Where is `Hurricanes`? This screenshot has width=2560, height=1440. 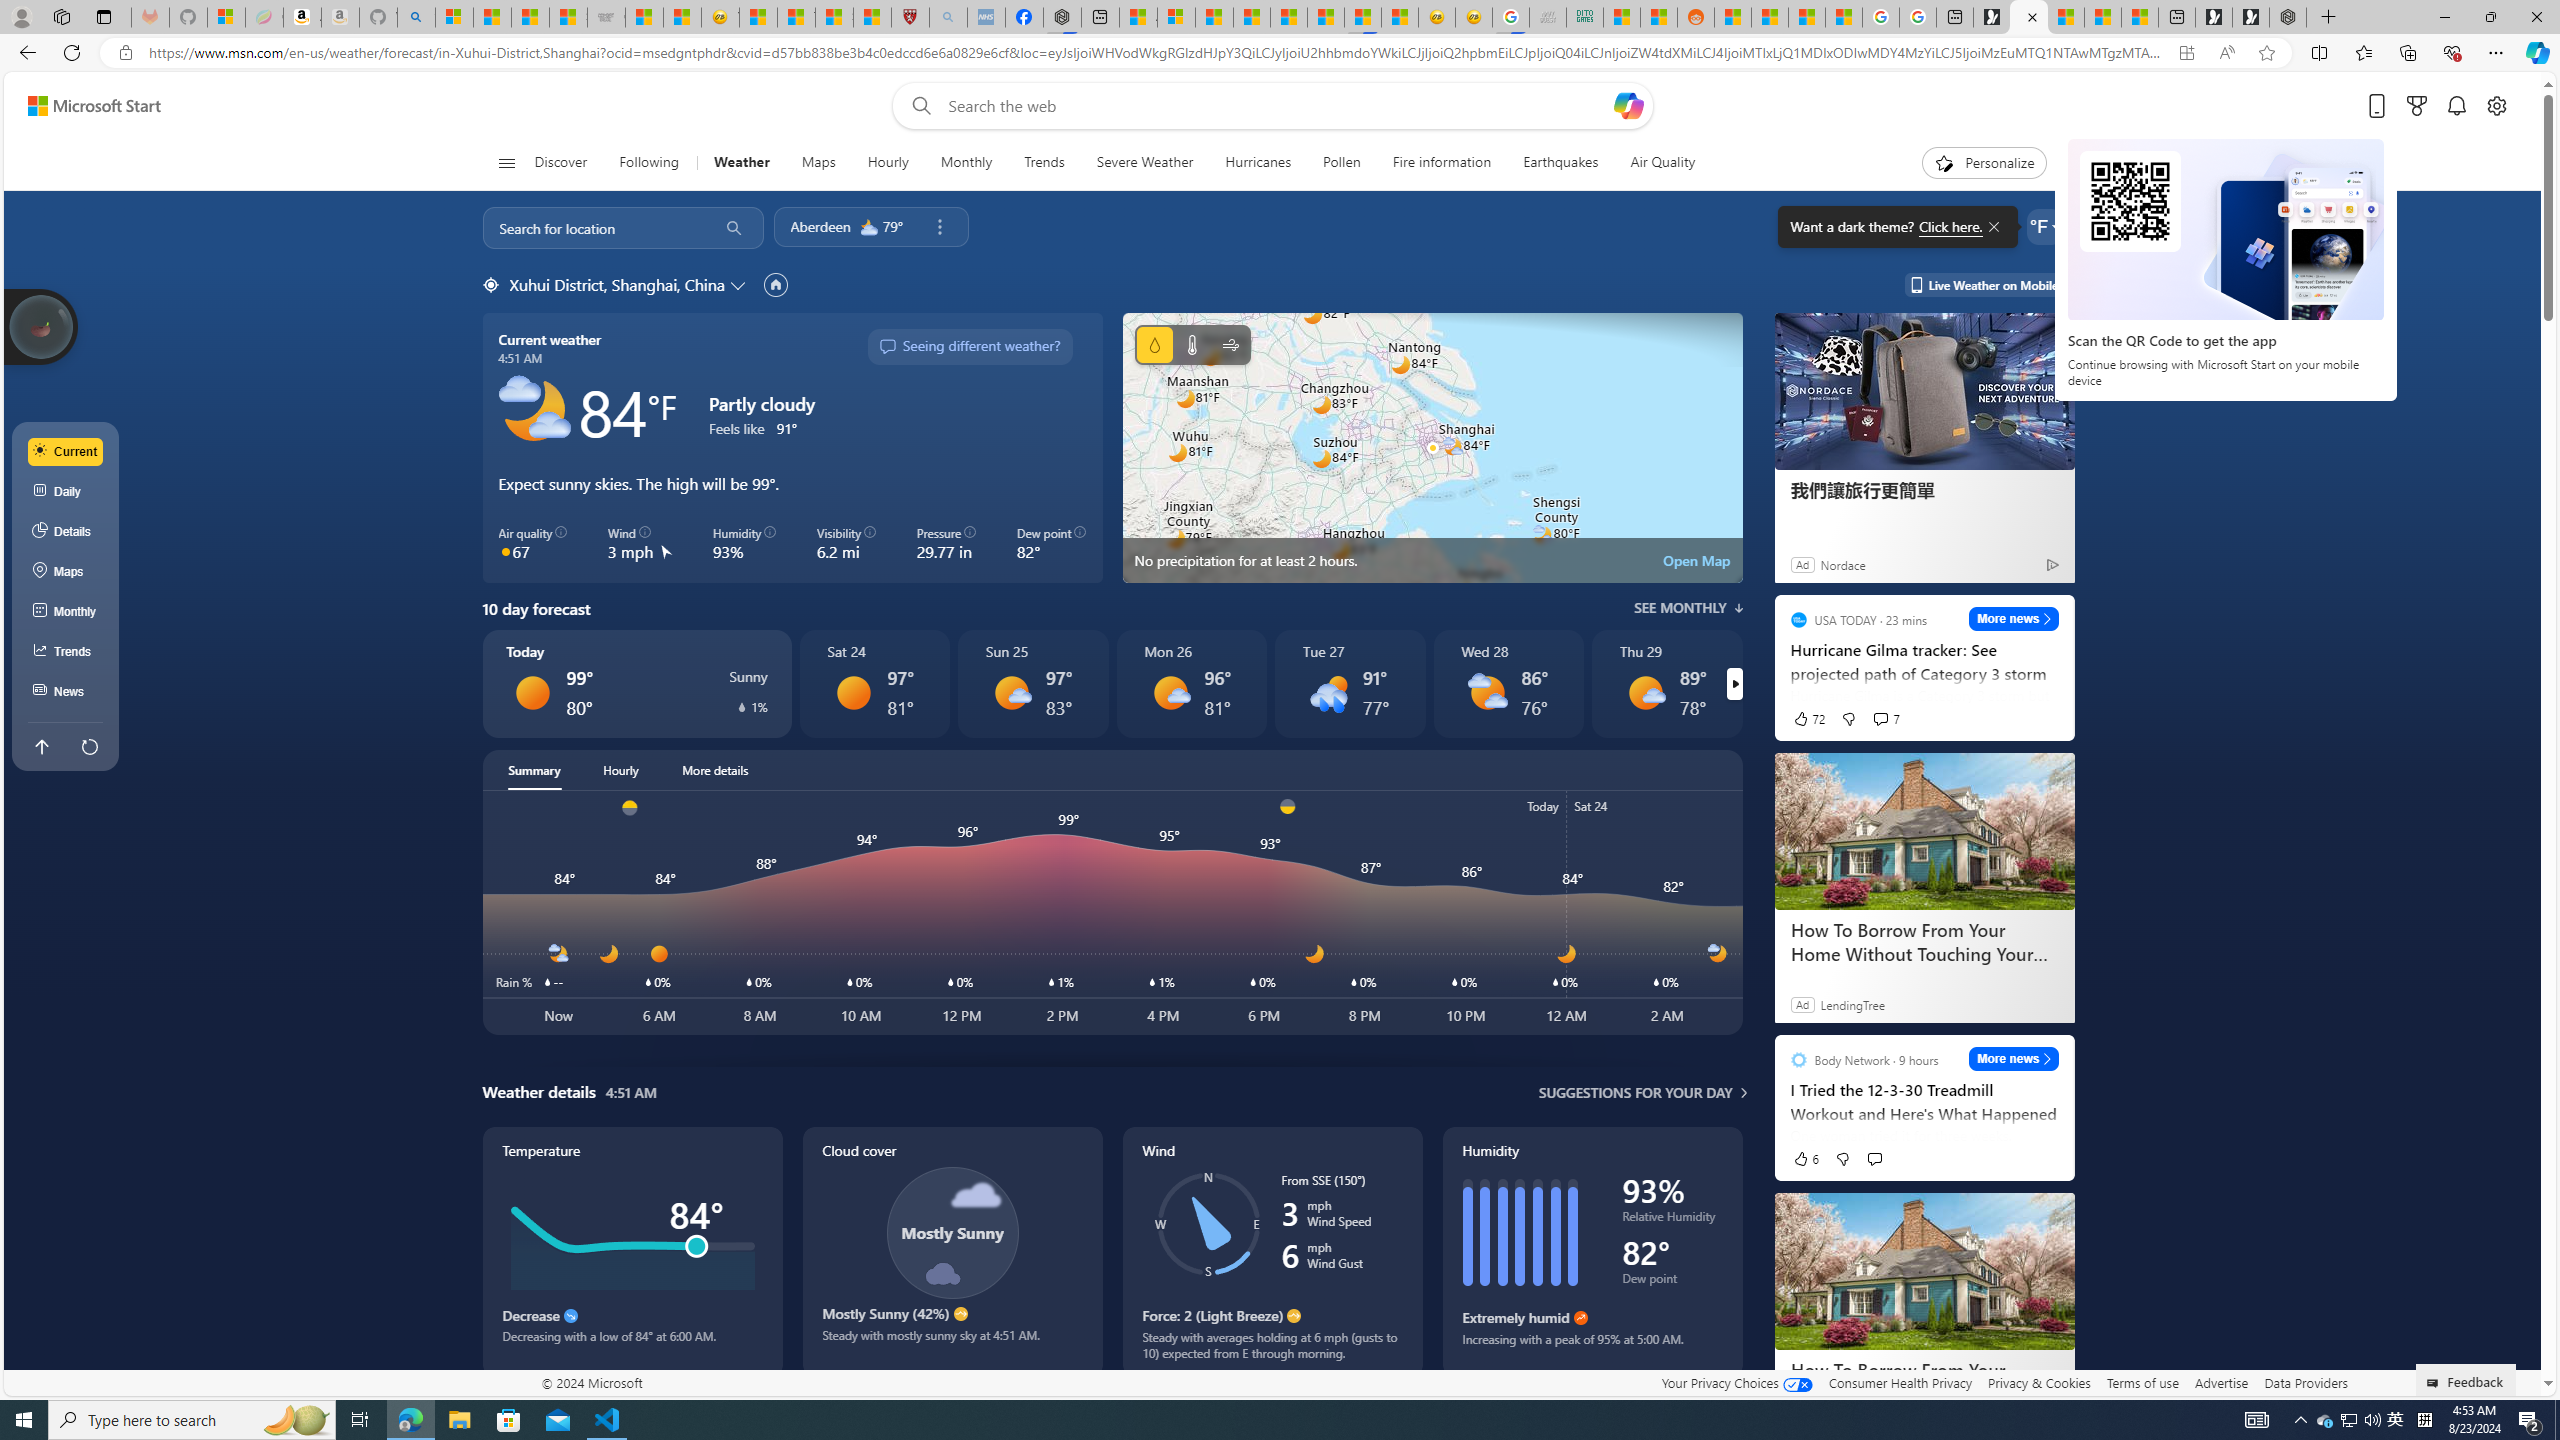
Hurricanes is located at coordinates (1258, 163).